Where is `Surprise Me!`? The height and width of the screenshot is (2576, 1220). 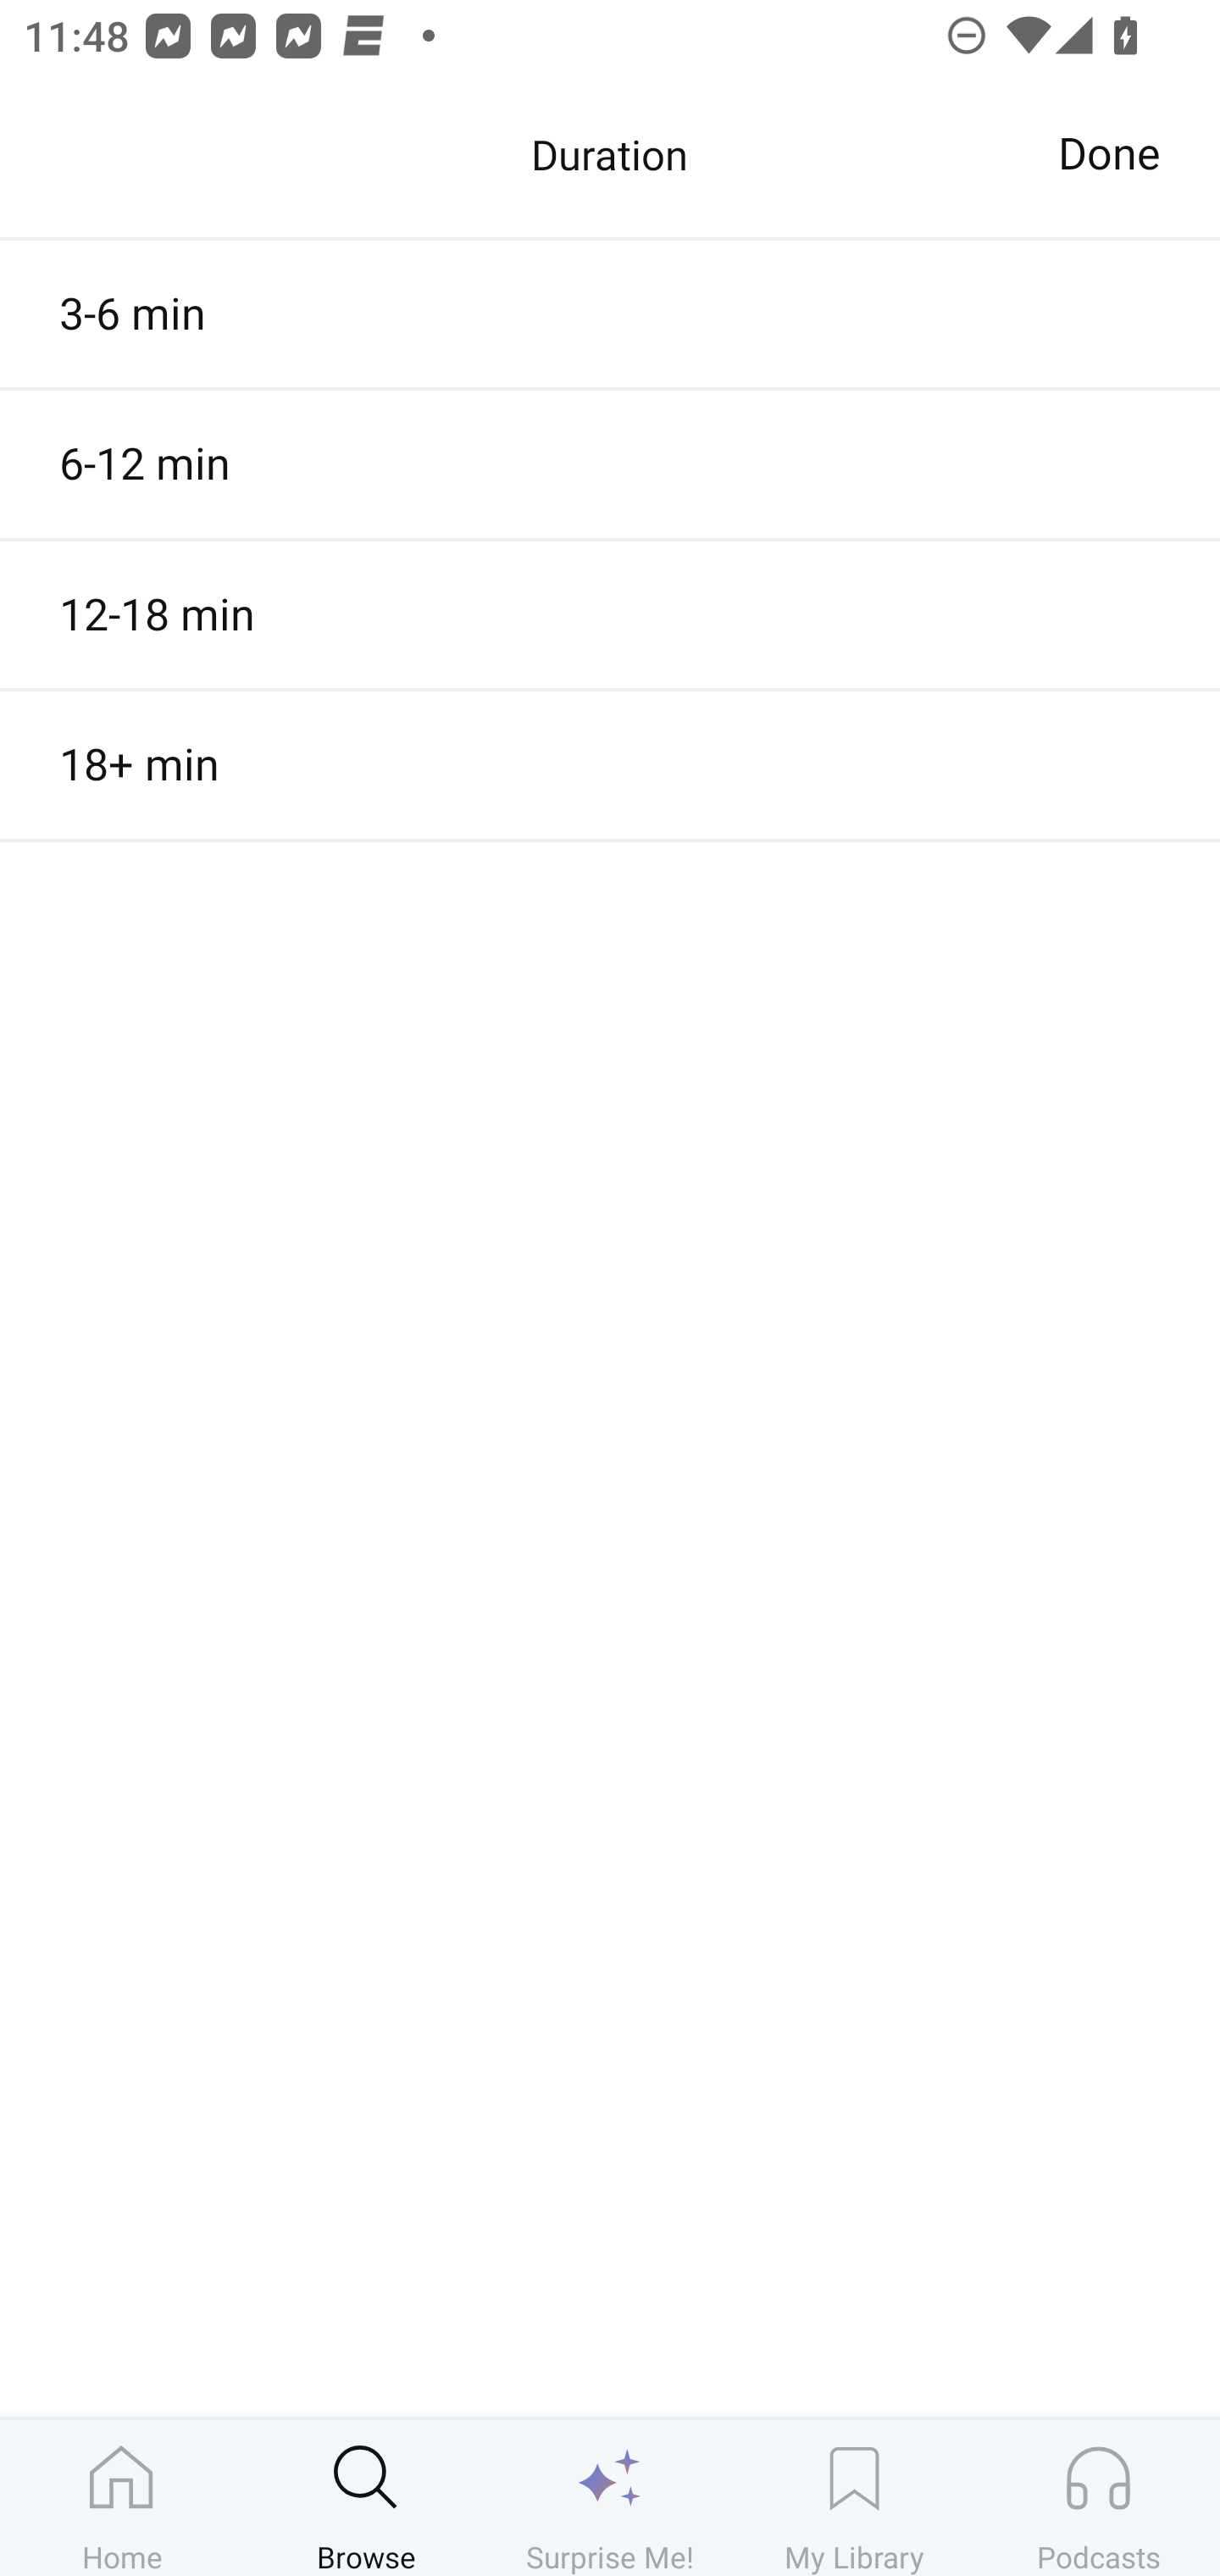 Surprise Me! is located at coordinates (610, 2497).